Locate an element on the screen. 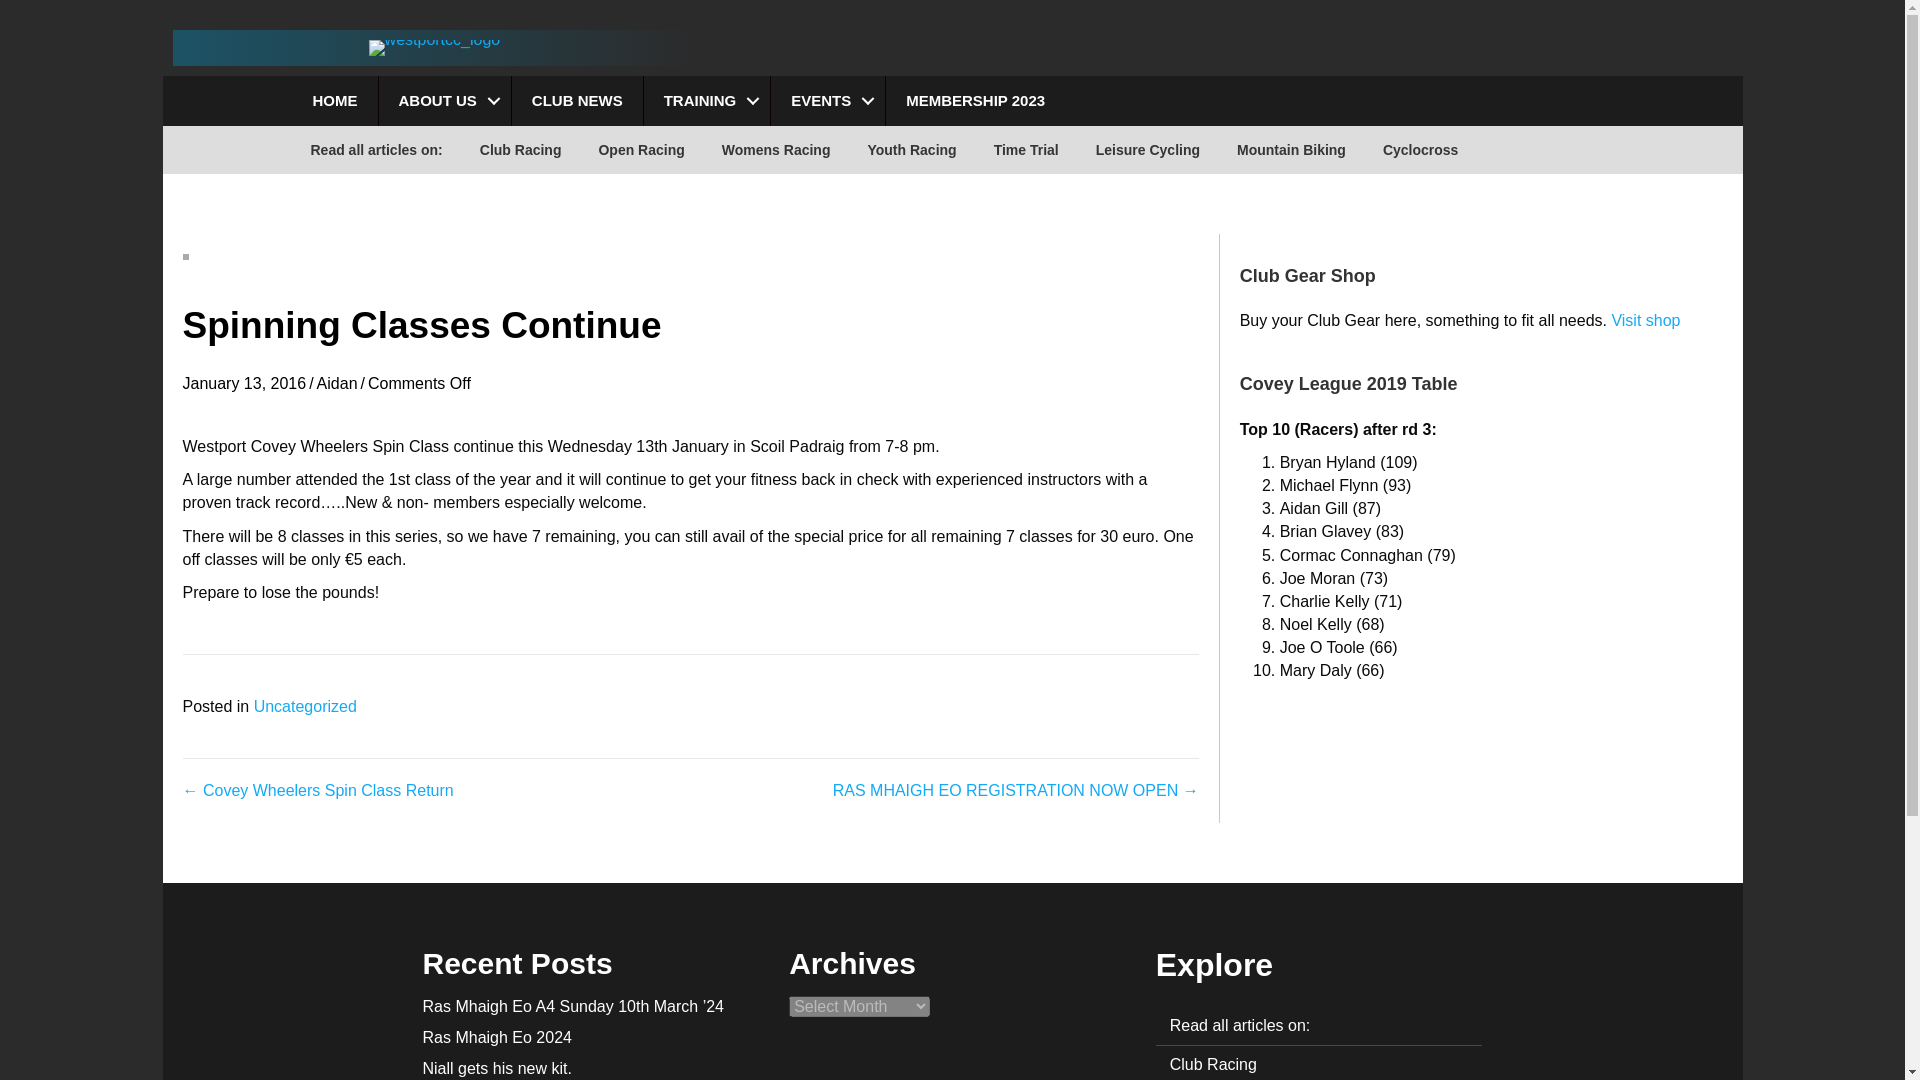  Cyclocross is located at coordinates (1420, 150).